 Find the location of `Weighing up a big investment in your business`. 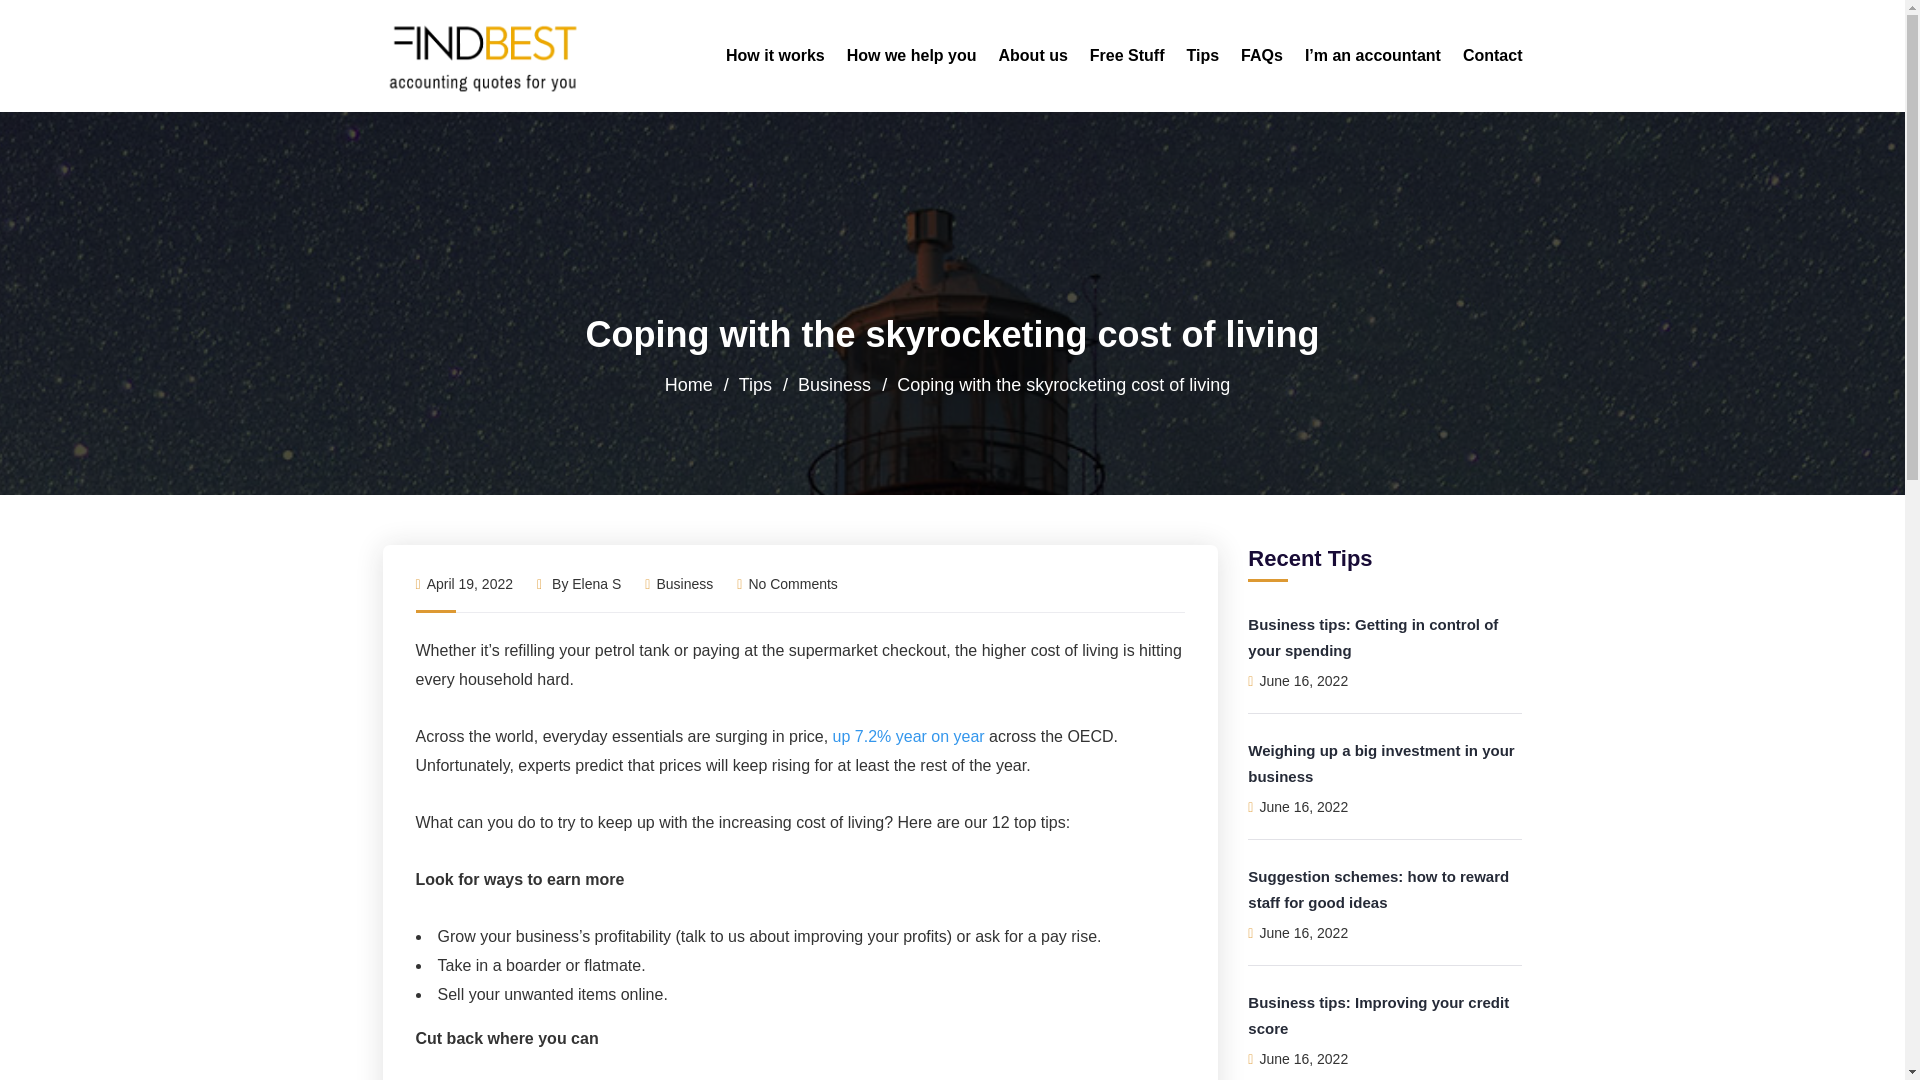

Weighing up a big investment in your business is located at coordinates (1381, 763).